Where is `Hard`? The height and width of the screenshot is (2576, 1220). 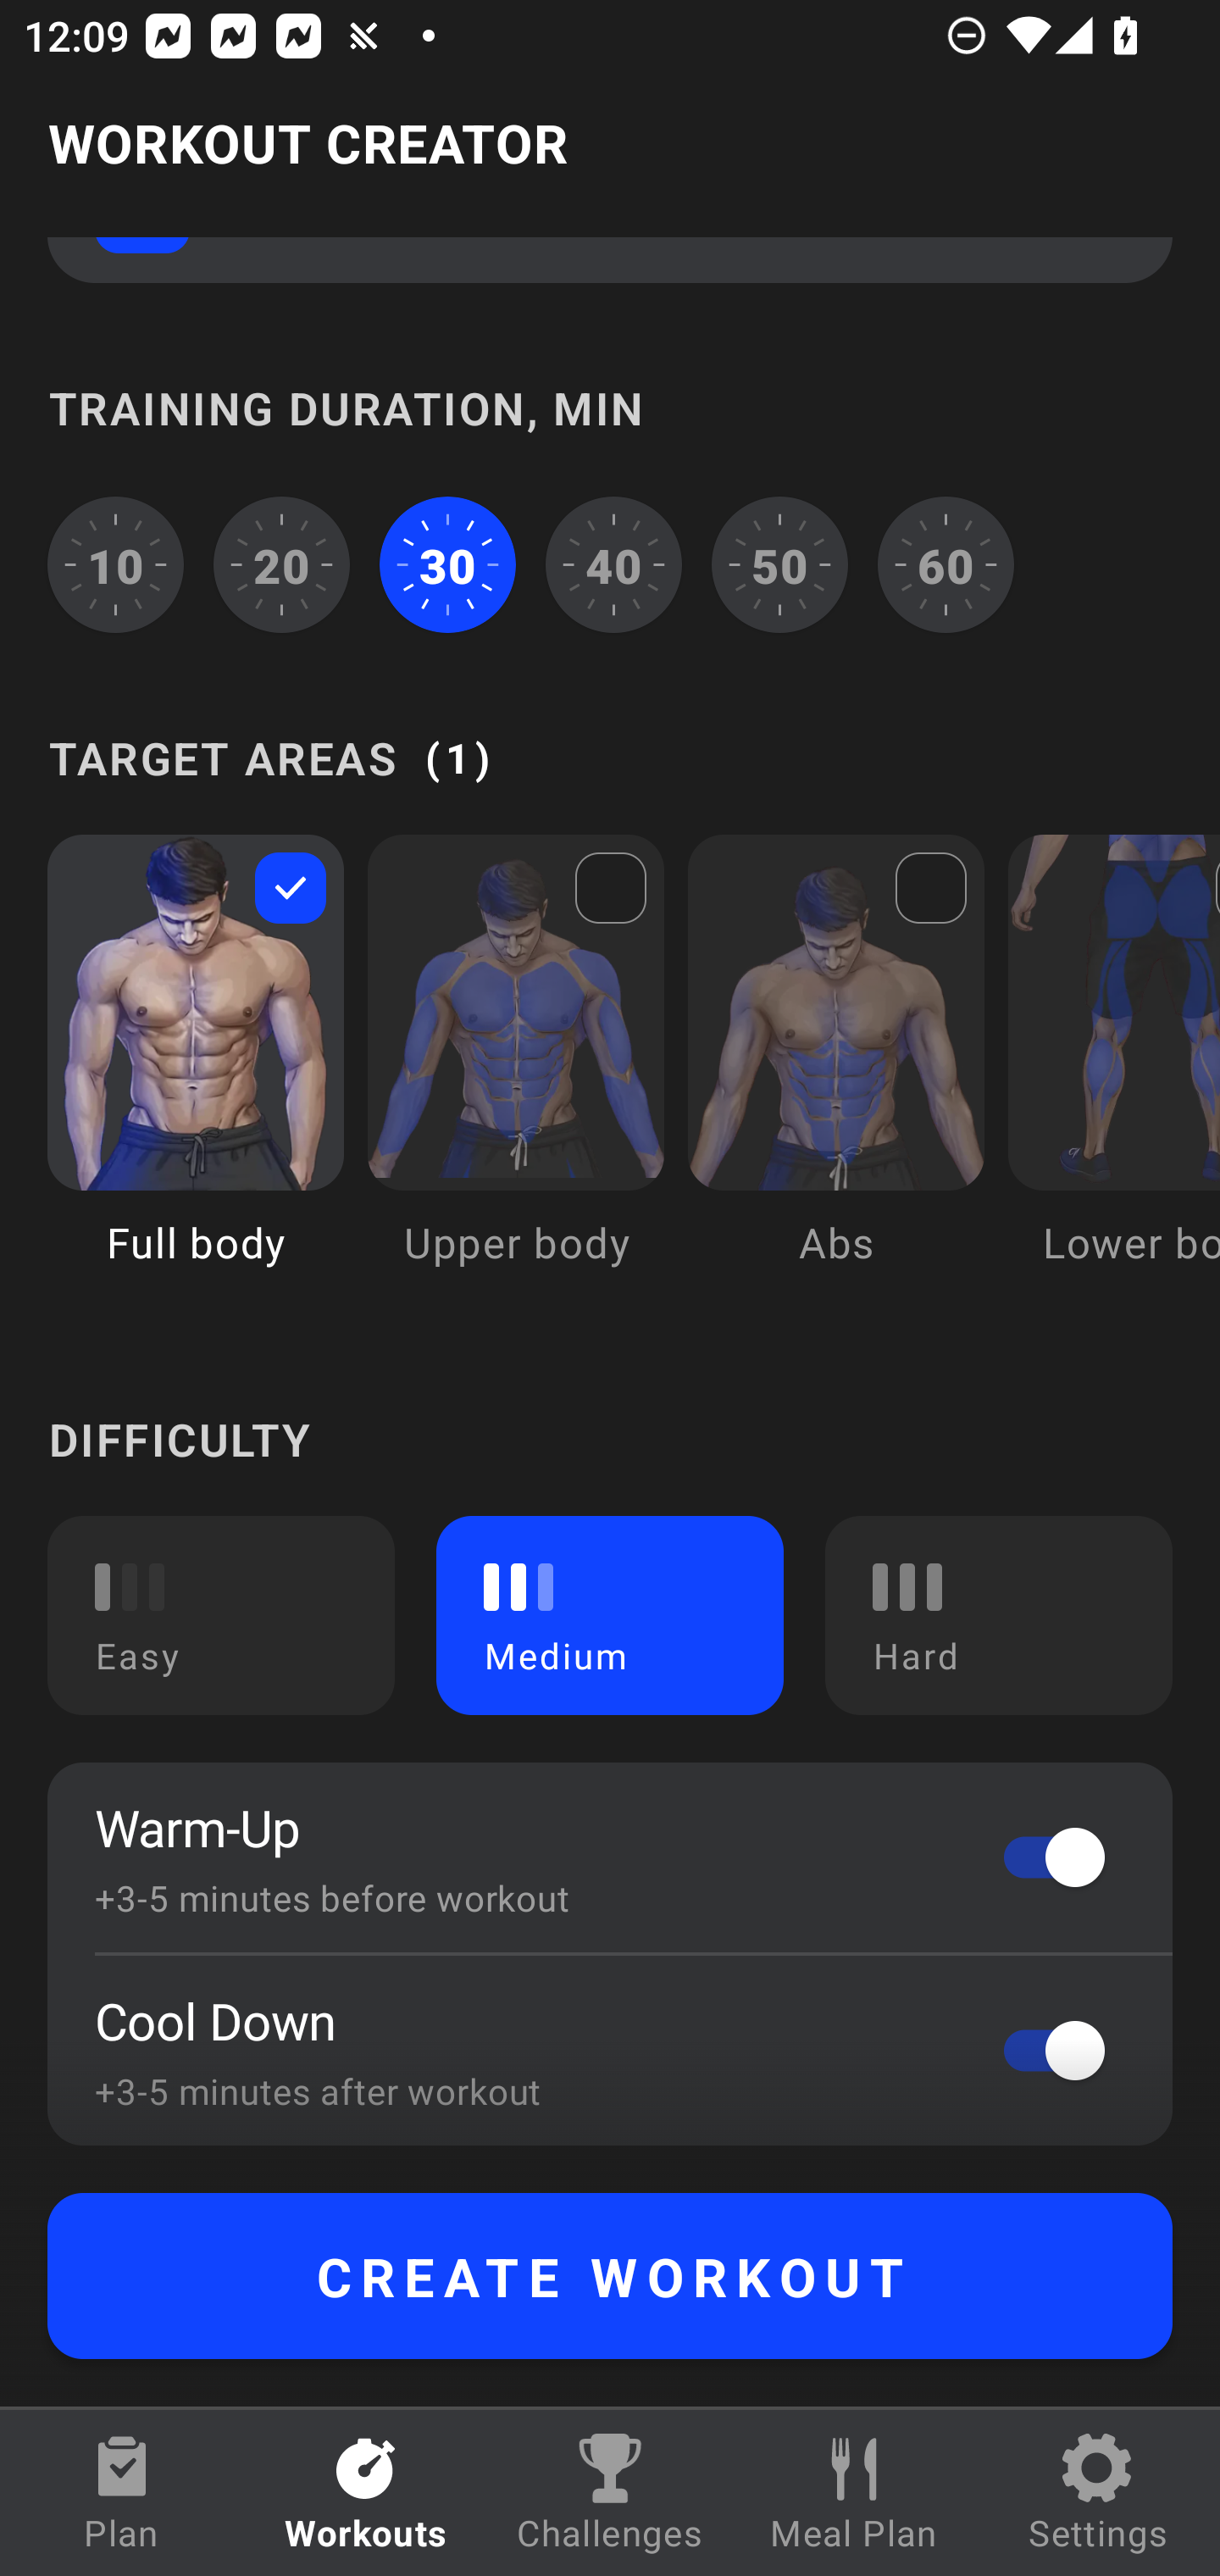 Hard is located at coordinates (998, 1615).